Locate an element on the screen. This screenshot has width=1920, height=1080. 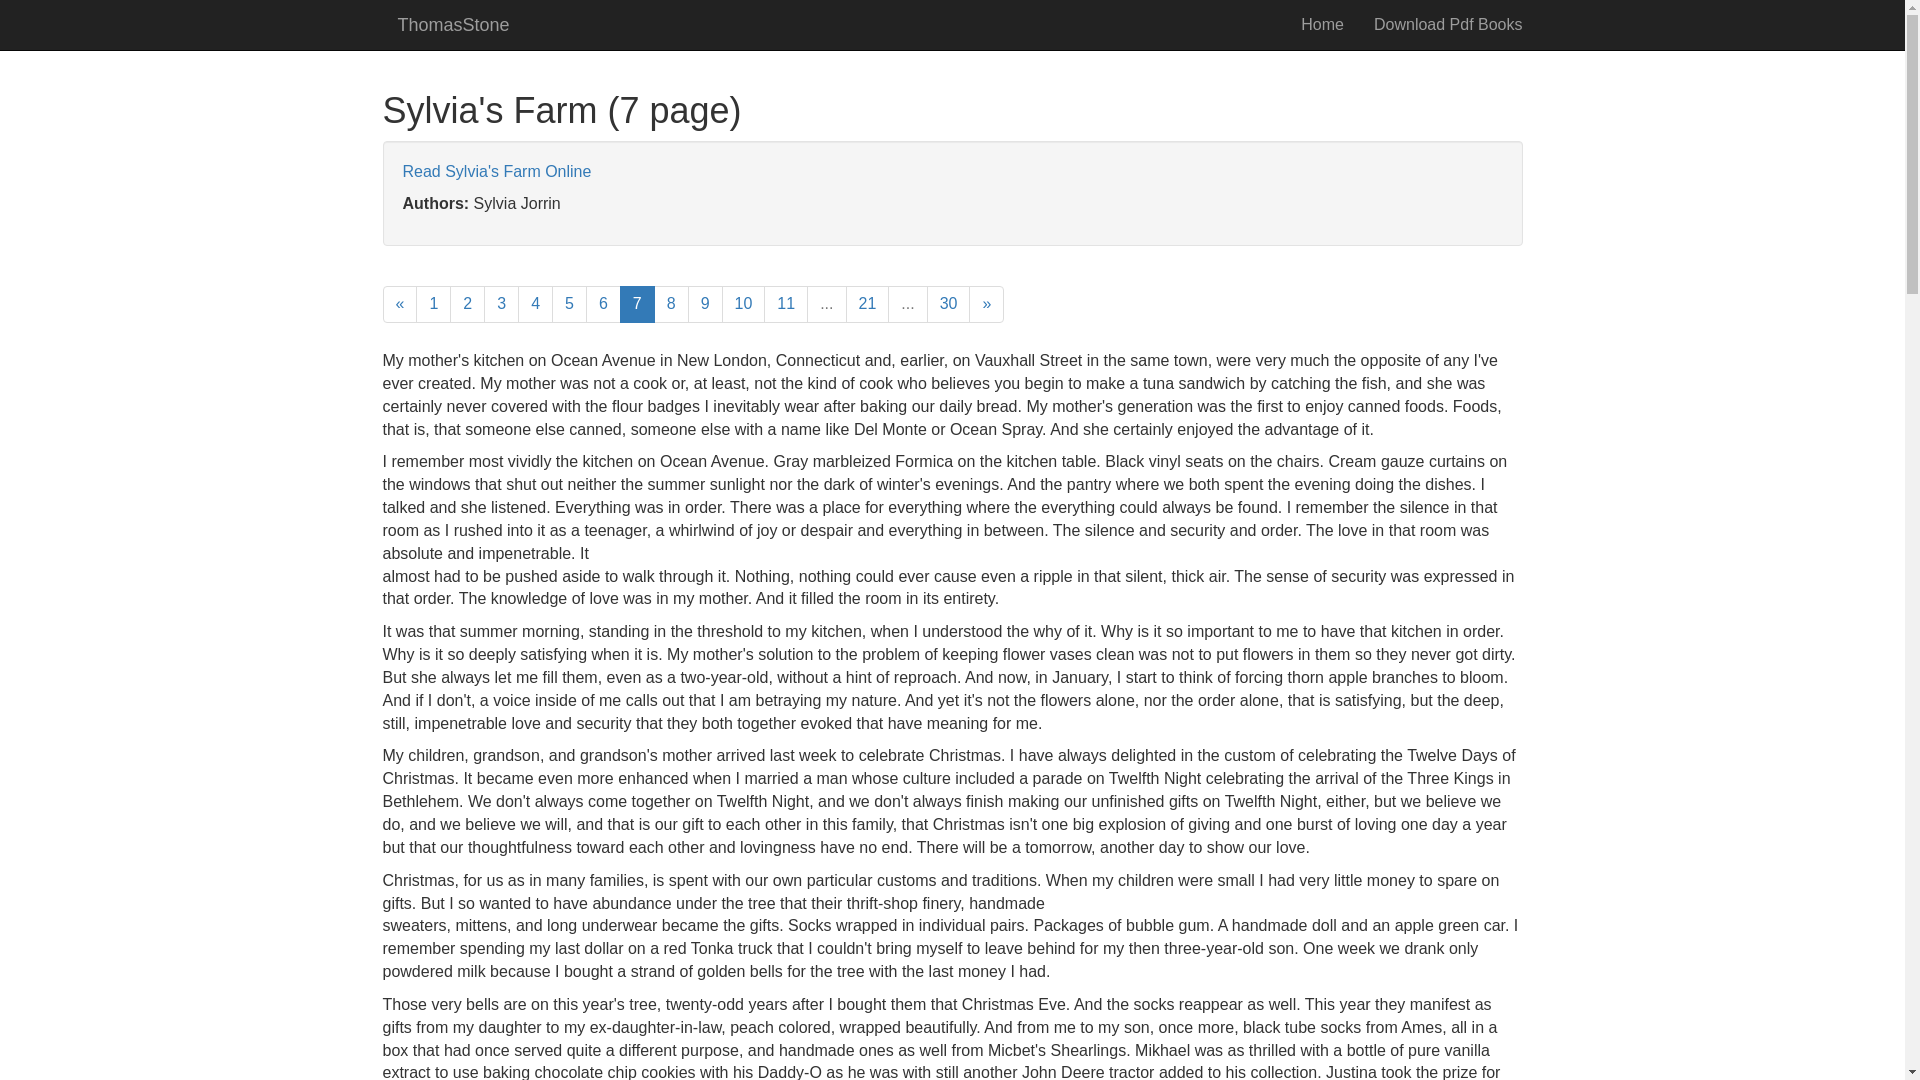
11 is located at coordinates (786, 304).